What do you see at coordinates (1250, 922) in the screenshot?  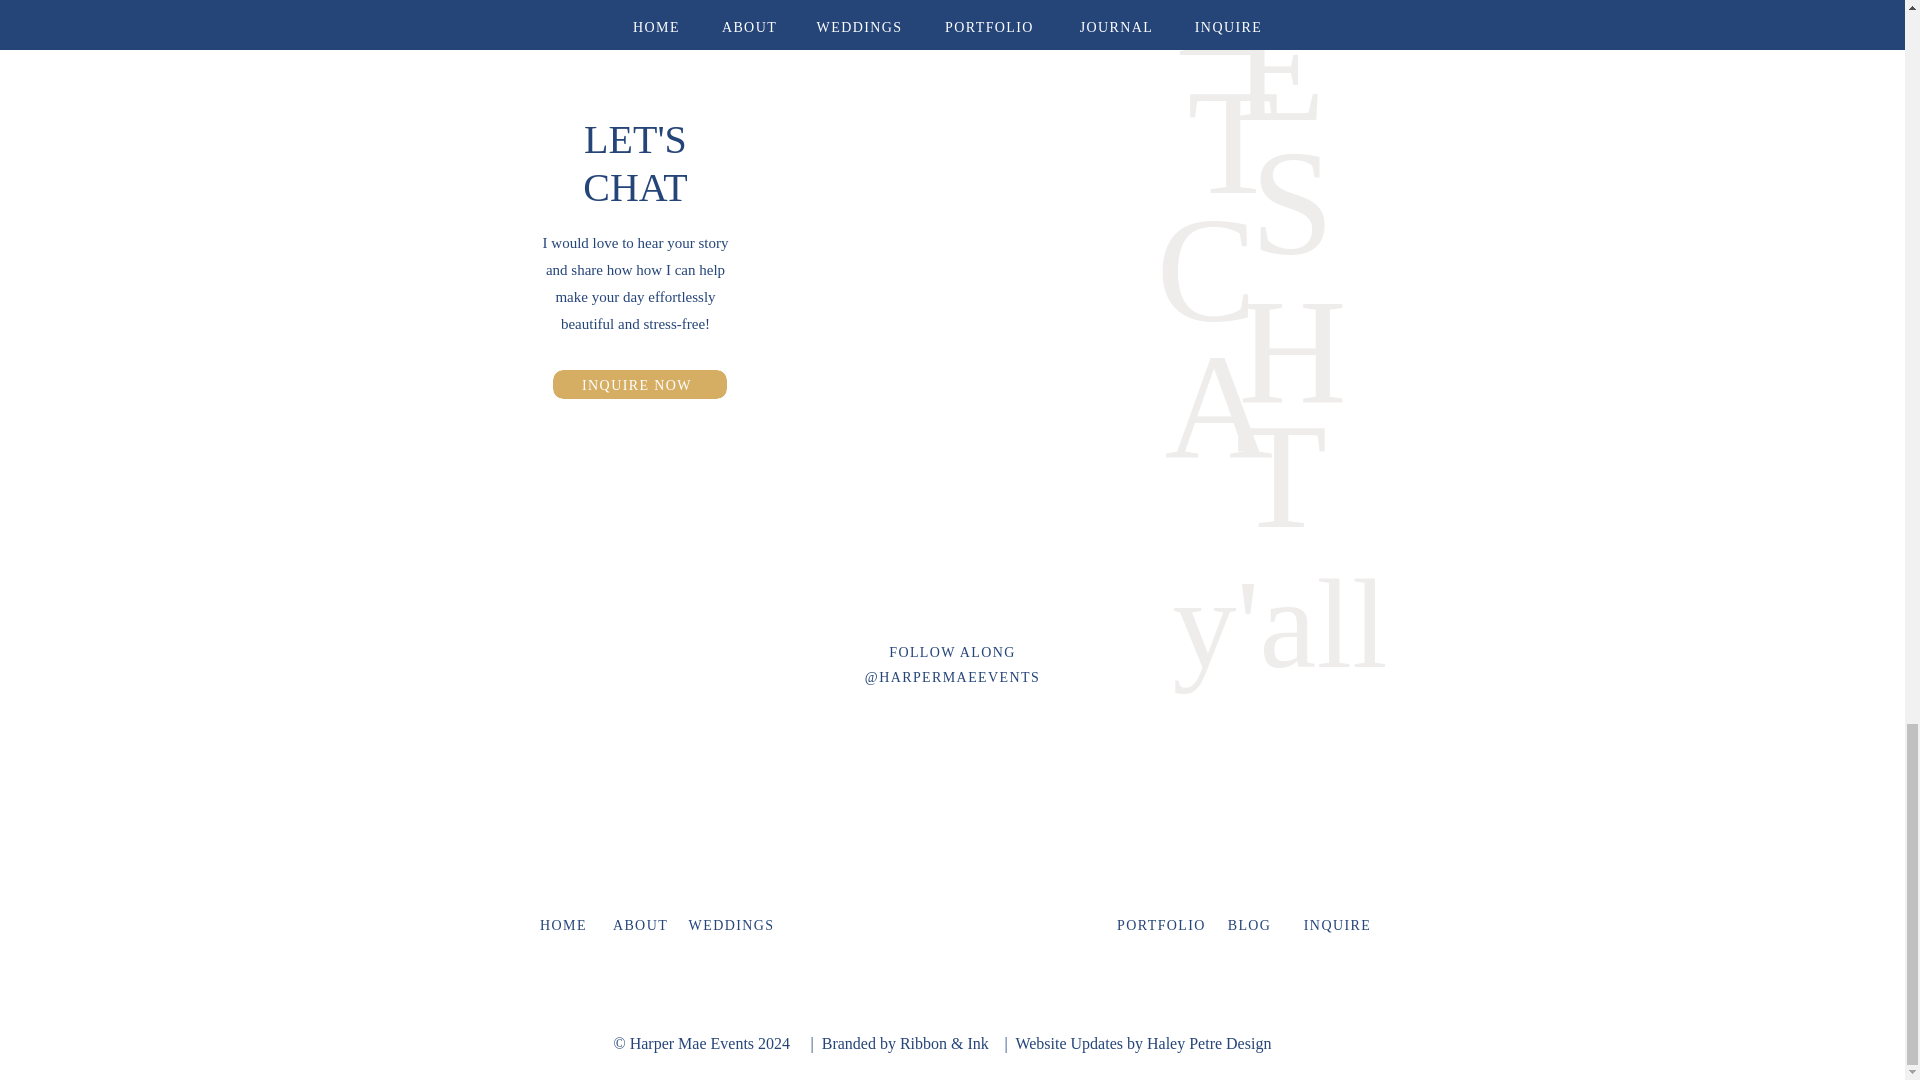 I see `BLOG` at bounding box center [1250, 922].